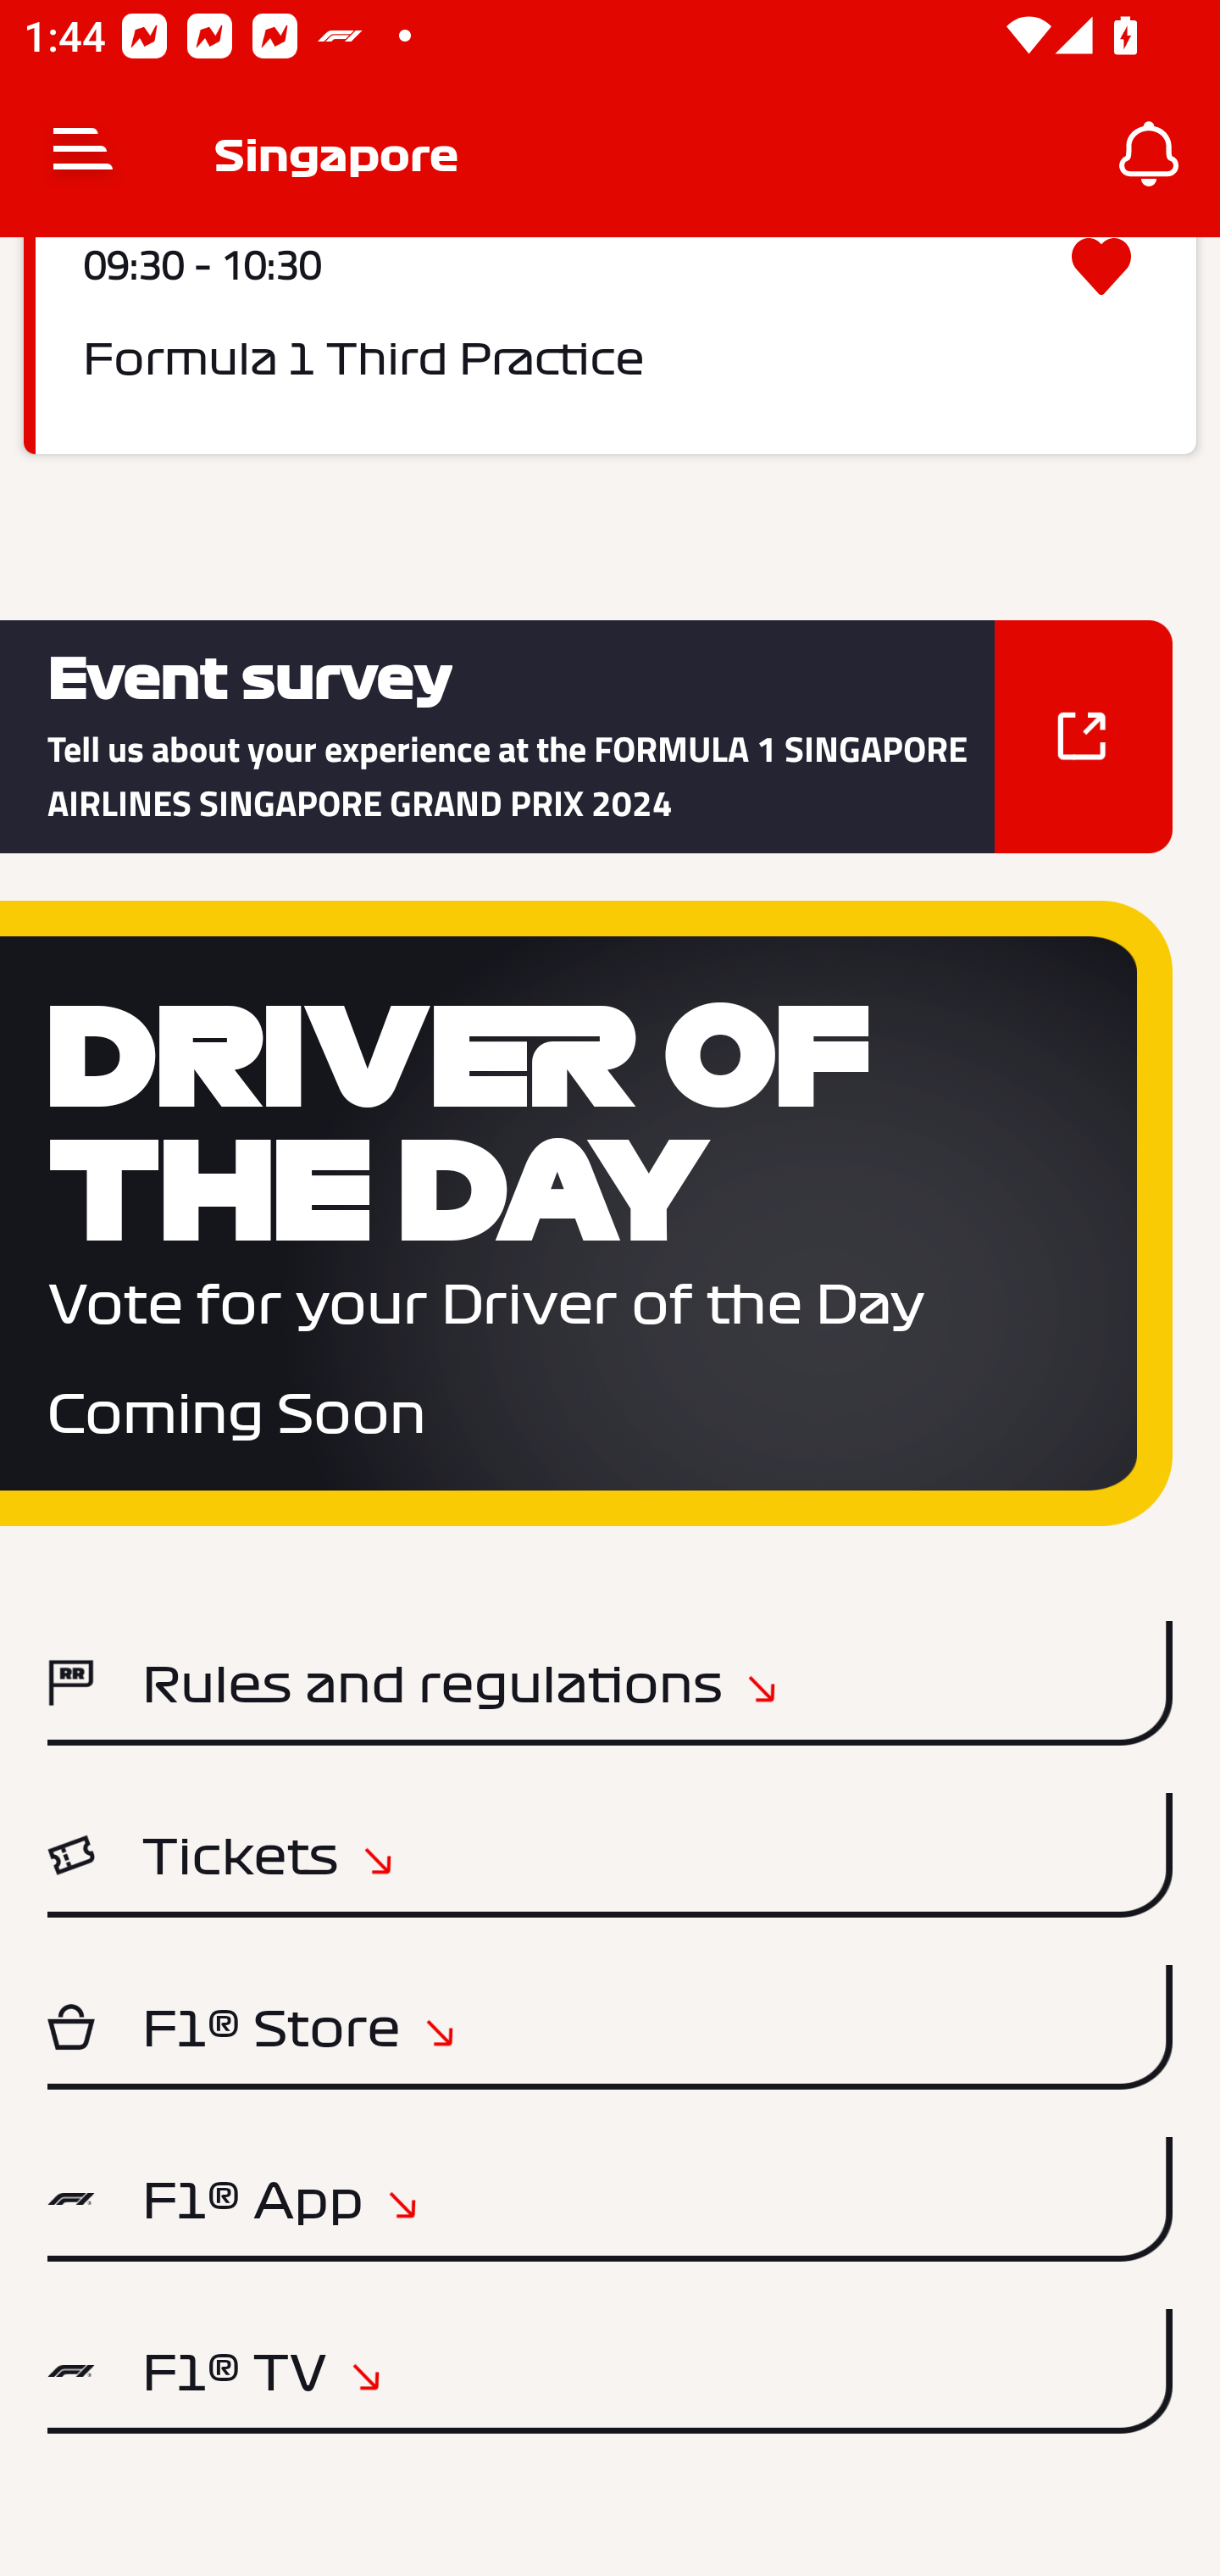  What do you see at coordinates (83, 154) in the screenshot?
I see `Navigate up` at bounding box center [83, 154].